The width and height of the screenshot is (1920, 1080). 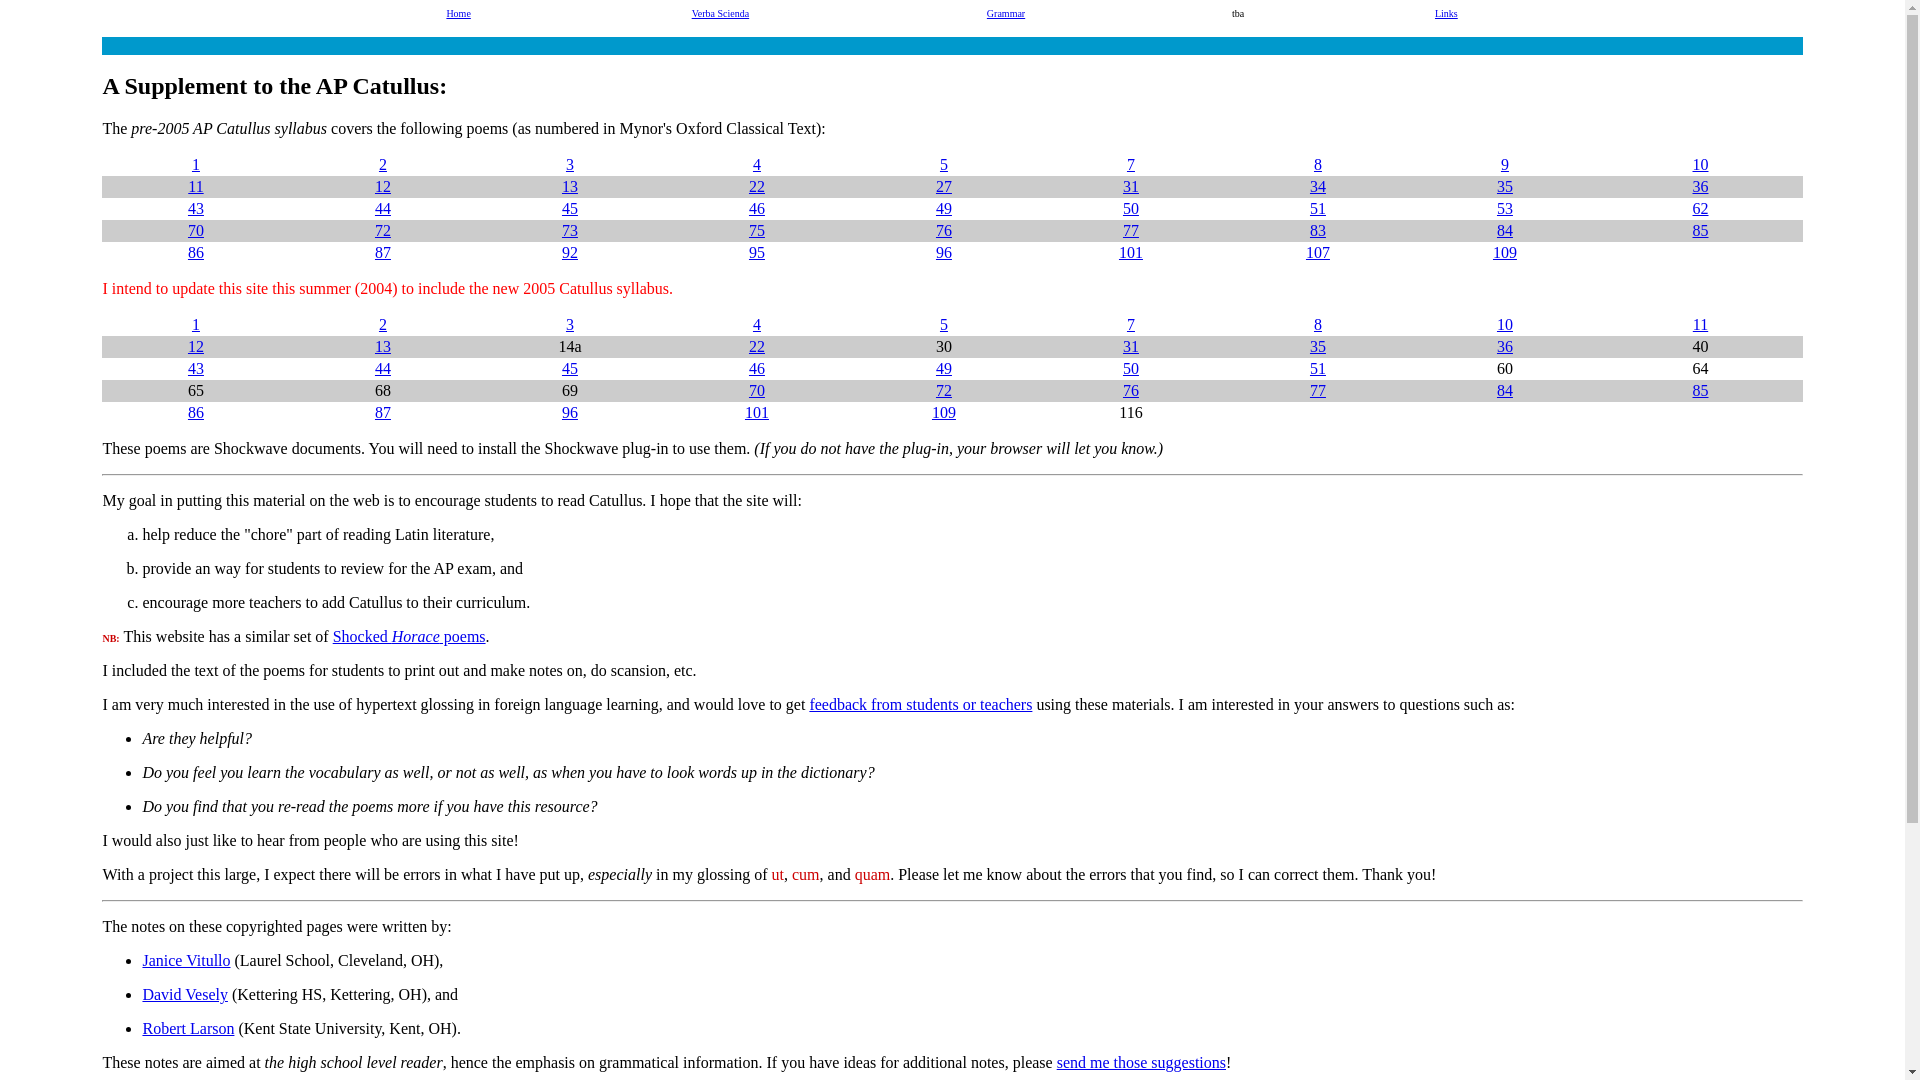 I want to click on Grammar, so click(x=1006, y=13).